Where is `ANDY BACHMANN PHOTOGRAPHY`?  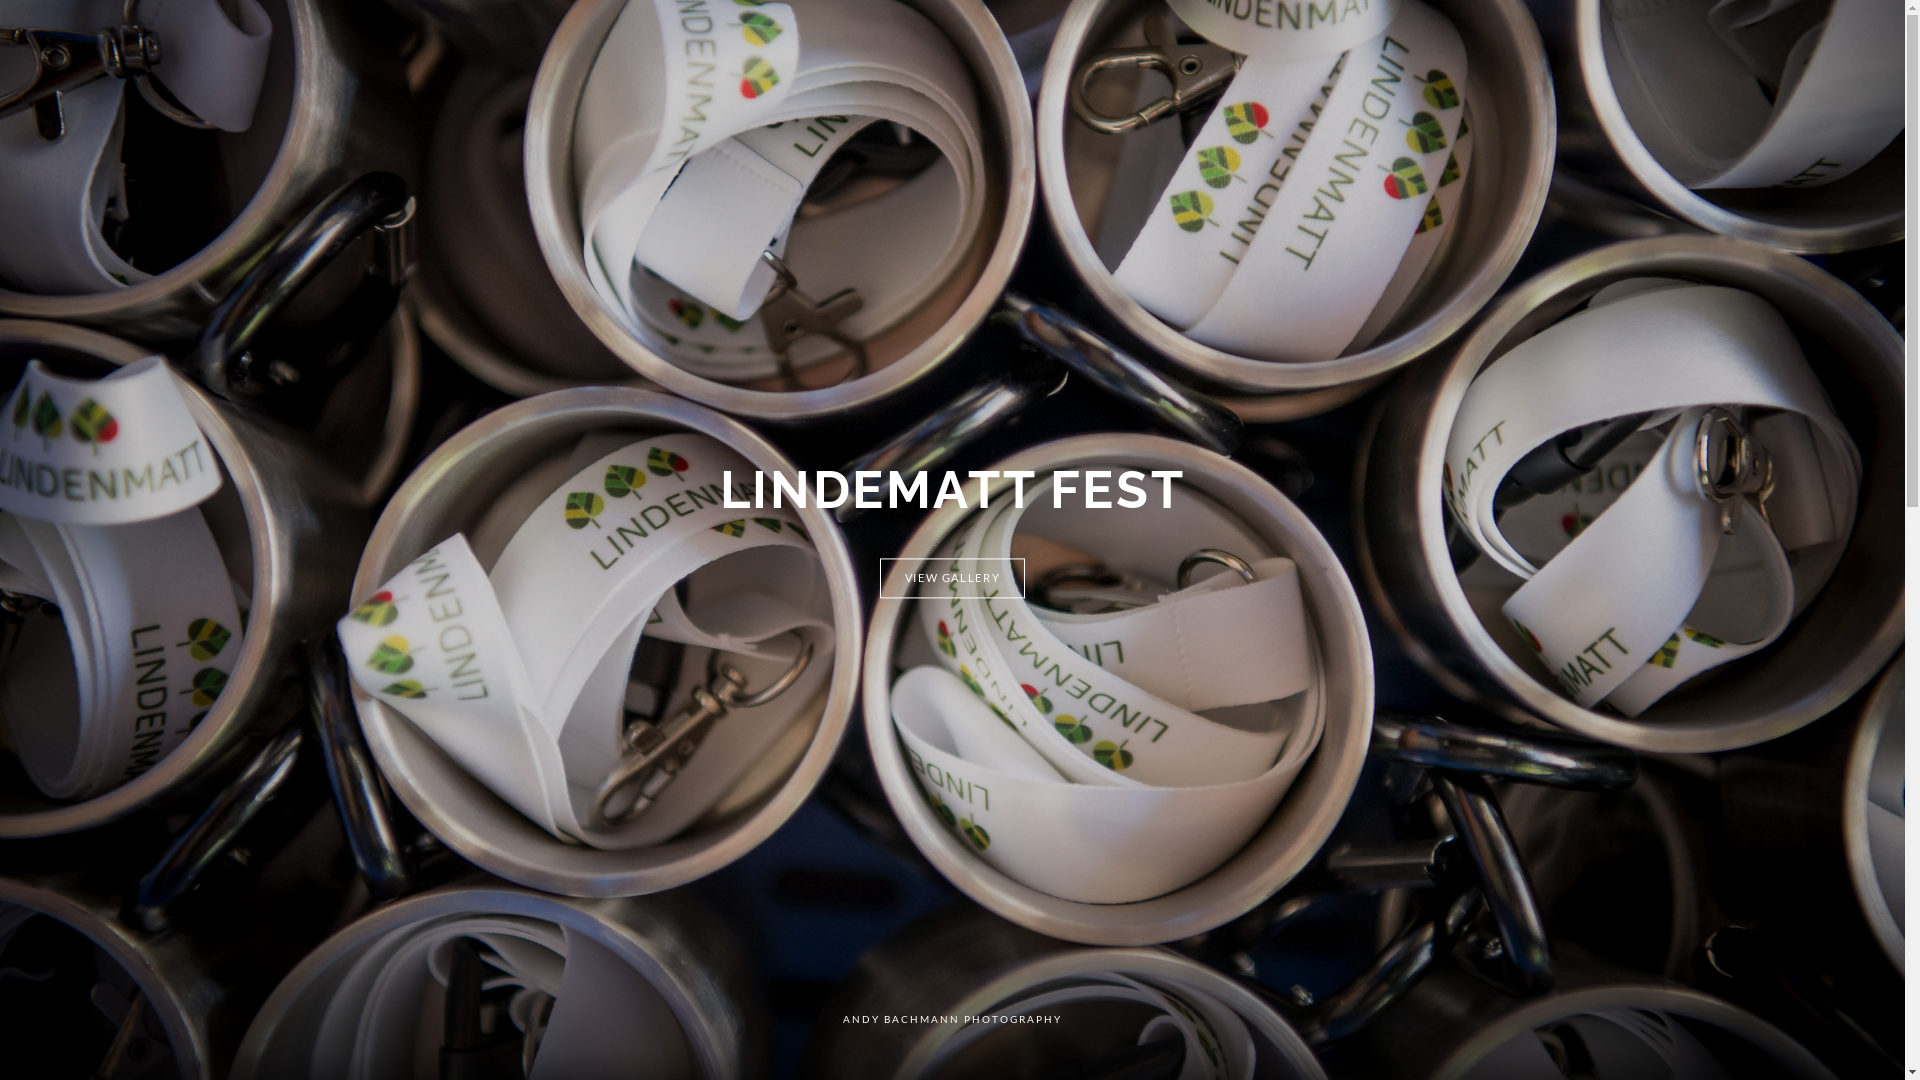
ANDY BACHMANN PHOTOGRAPHY is located at coordinates (952, 1020).